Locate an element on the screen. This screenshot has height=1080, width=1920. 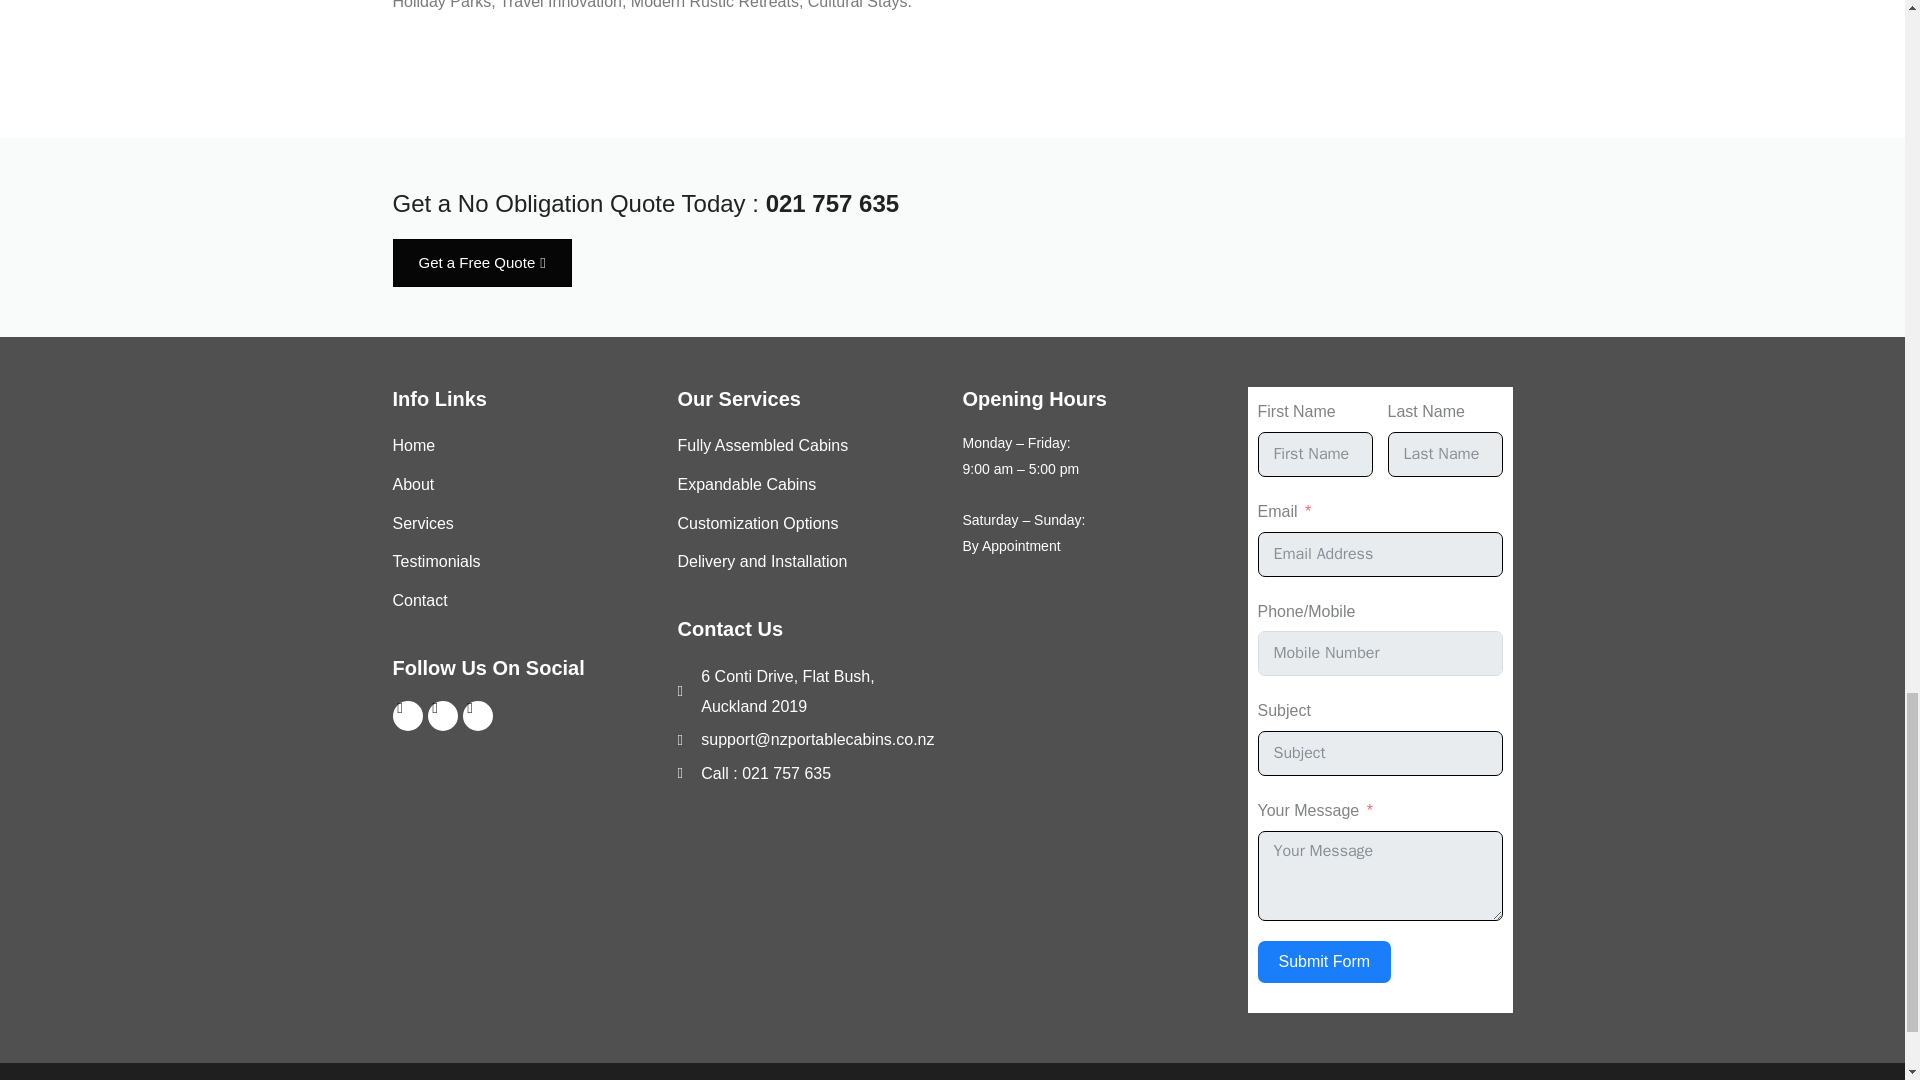
Instagram is located at coordinates (476, 716).